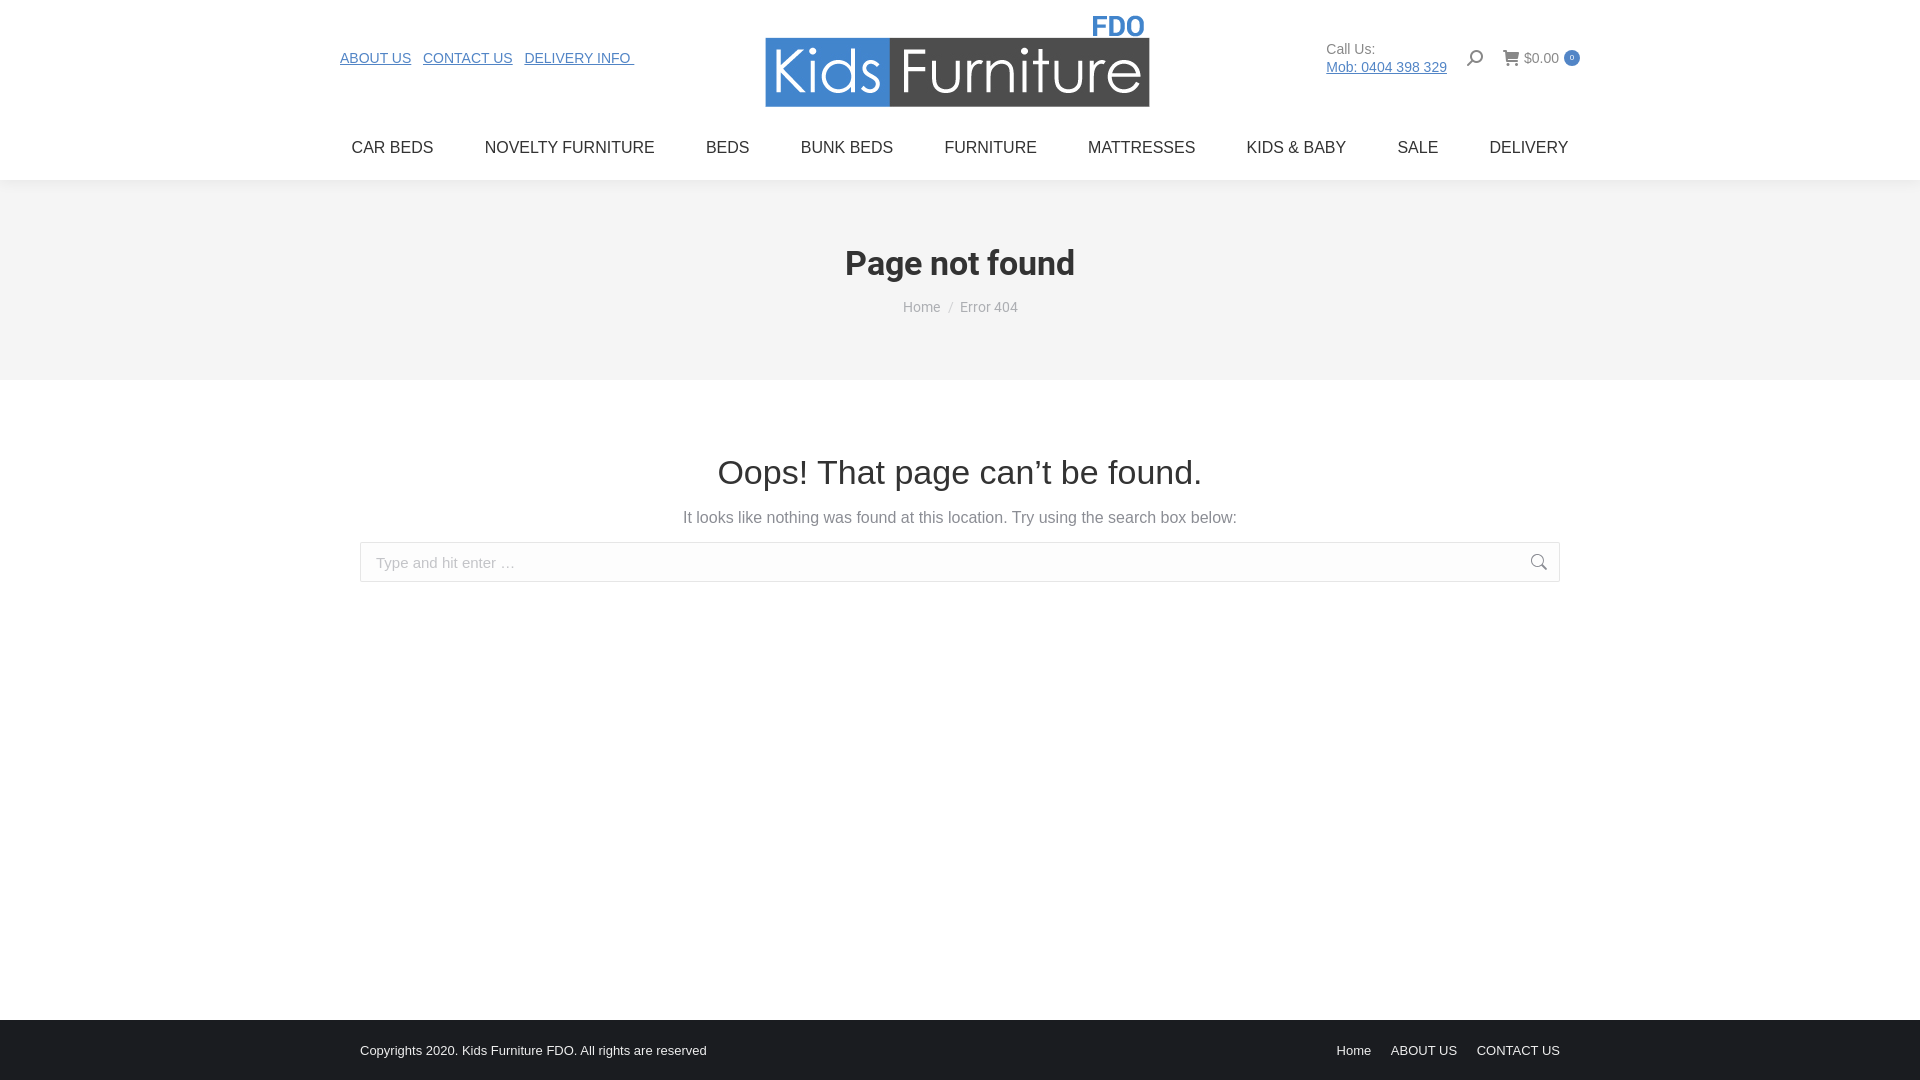 Image resolution: width=1920 pixels, height=1080 pixels. What do you see at coordinates (32, 22) in the screenshot?
I see `Go!` at bounding box center [32, 22].